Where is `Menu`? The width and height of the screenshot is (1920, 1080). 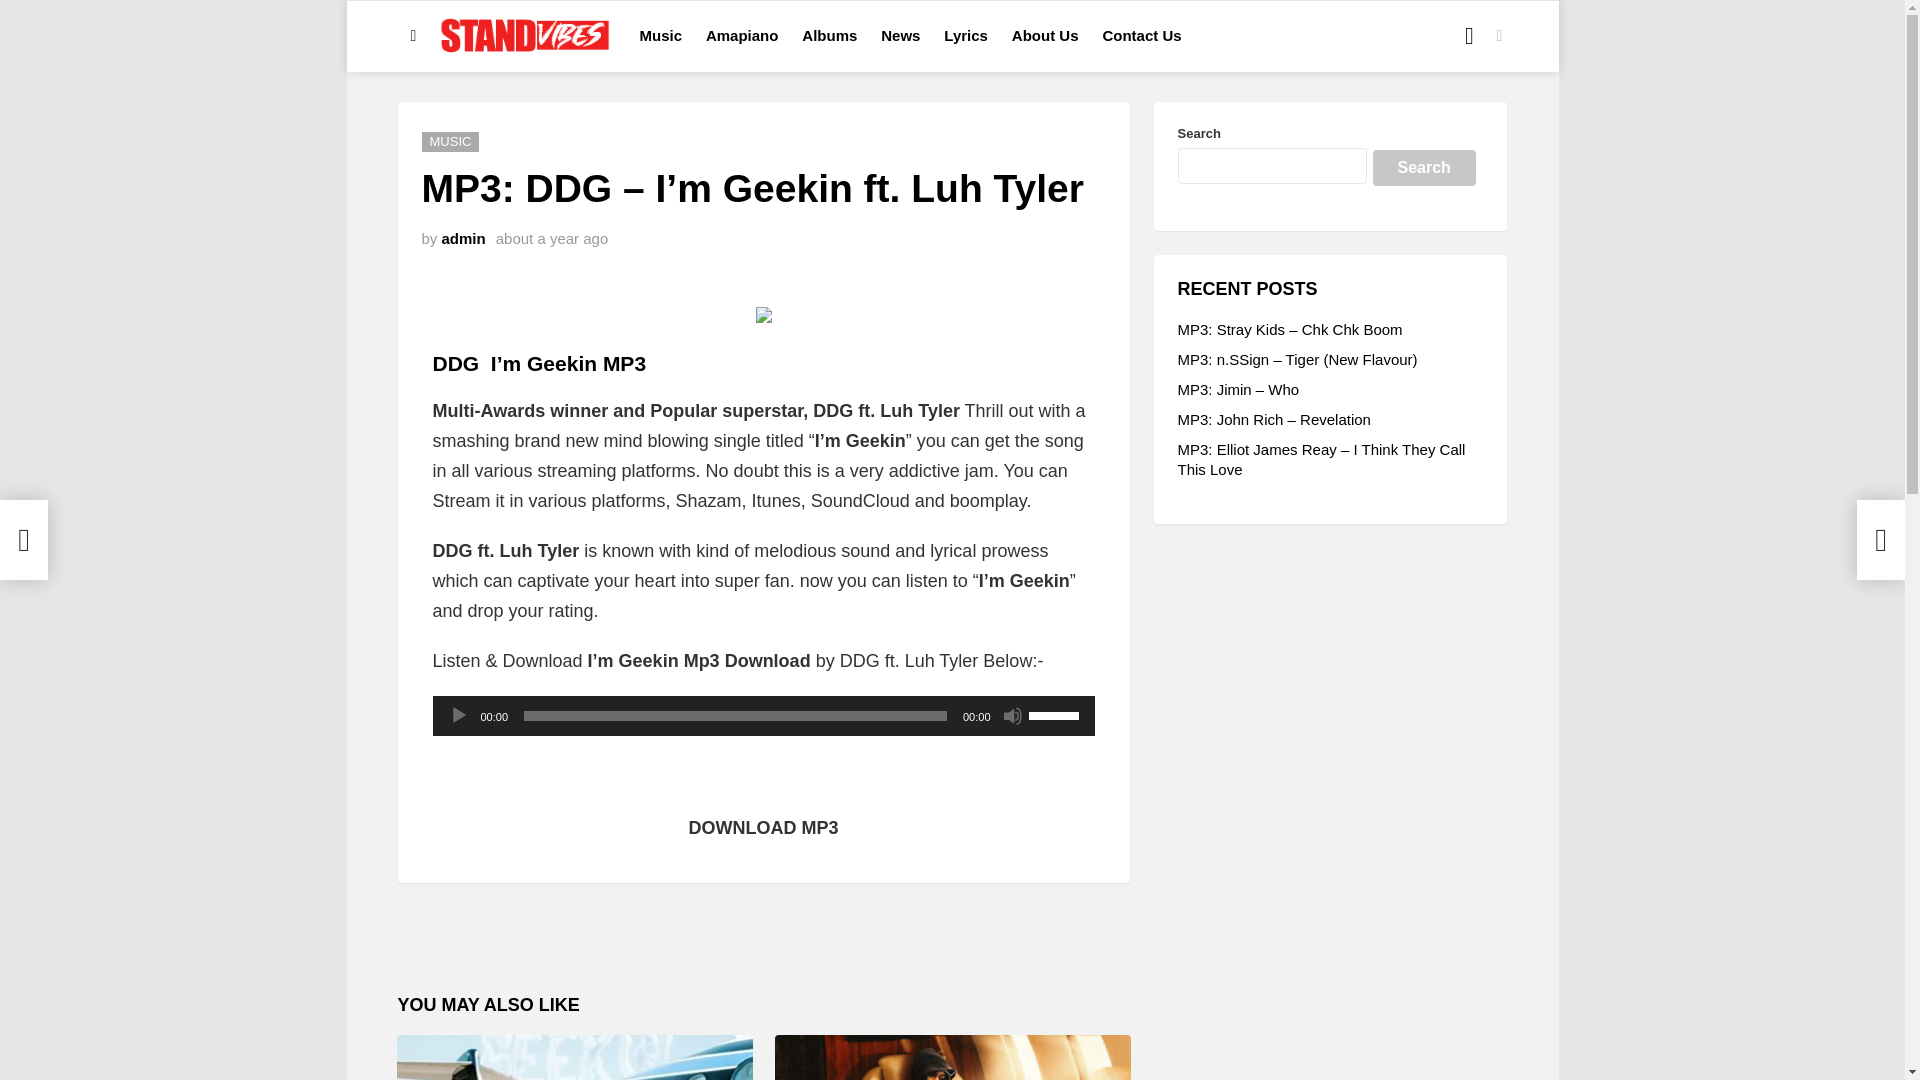
Menu is located at coordinates (414, 35).